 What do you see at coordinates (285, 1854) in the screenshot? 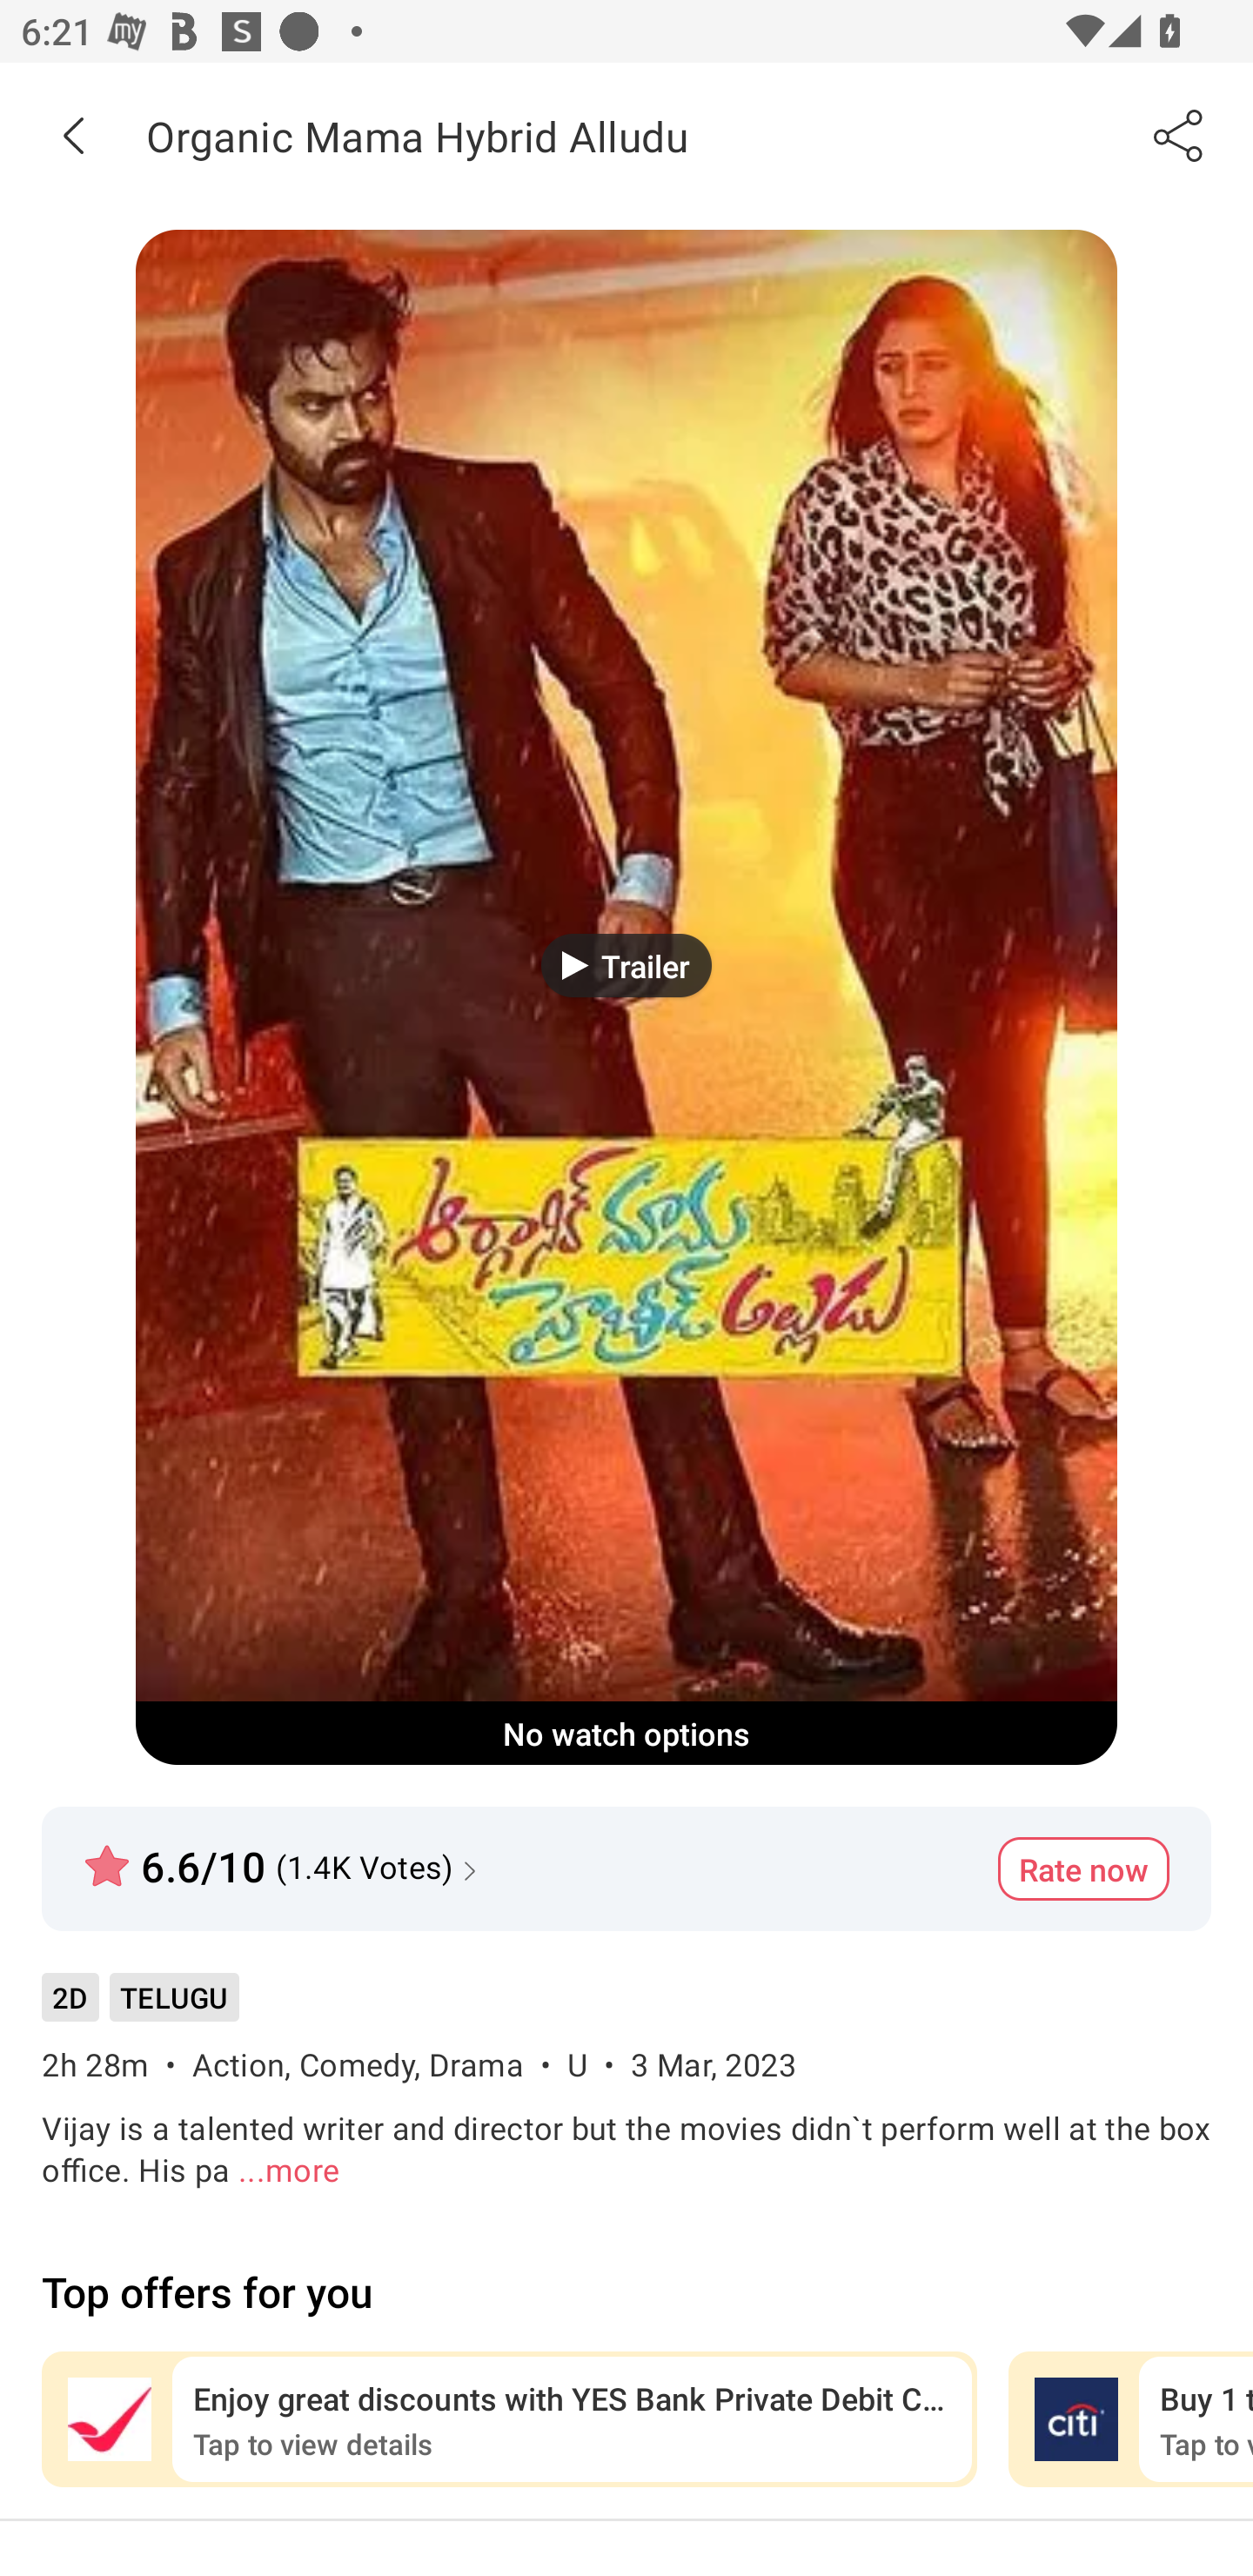
I see `6.6/10 (1.4K Votes)` at bounding box center [285, 1854].